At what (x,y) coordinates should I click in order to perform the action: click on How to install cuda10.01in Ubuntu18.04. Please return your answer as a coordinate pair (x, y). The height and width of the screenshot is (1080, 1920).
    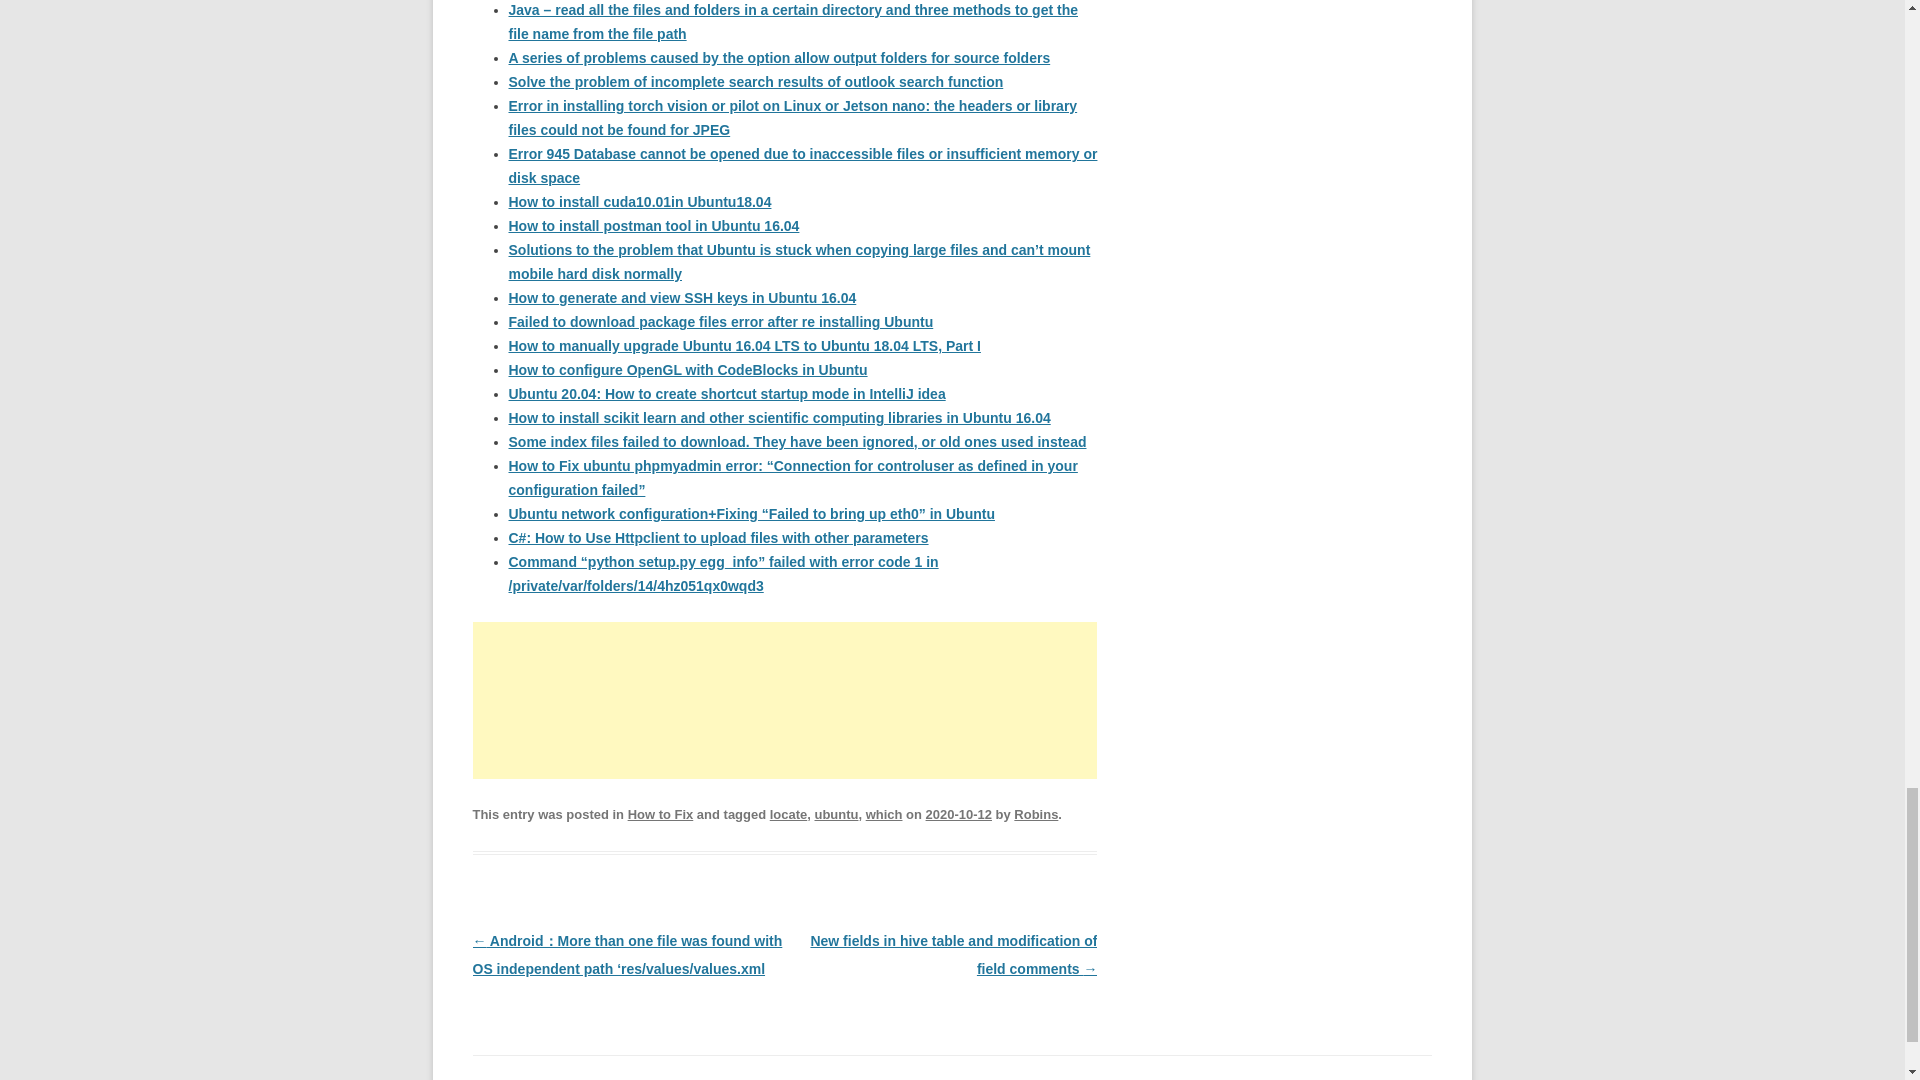
    Looking at the image, I should click on (640, 202).